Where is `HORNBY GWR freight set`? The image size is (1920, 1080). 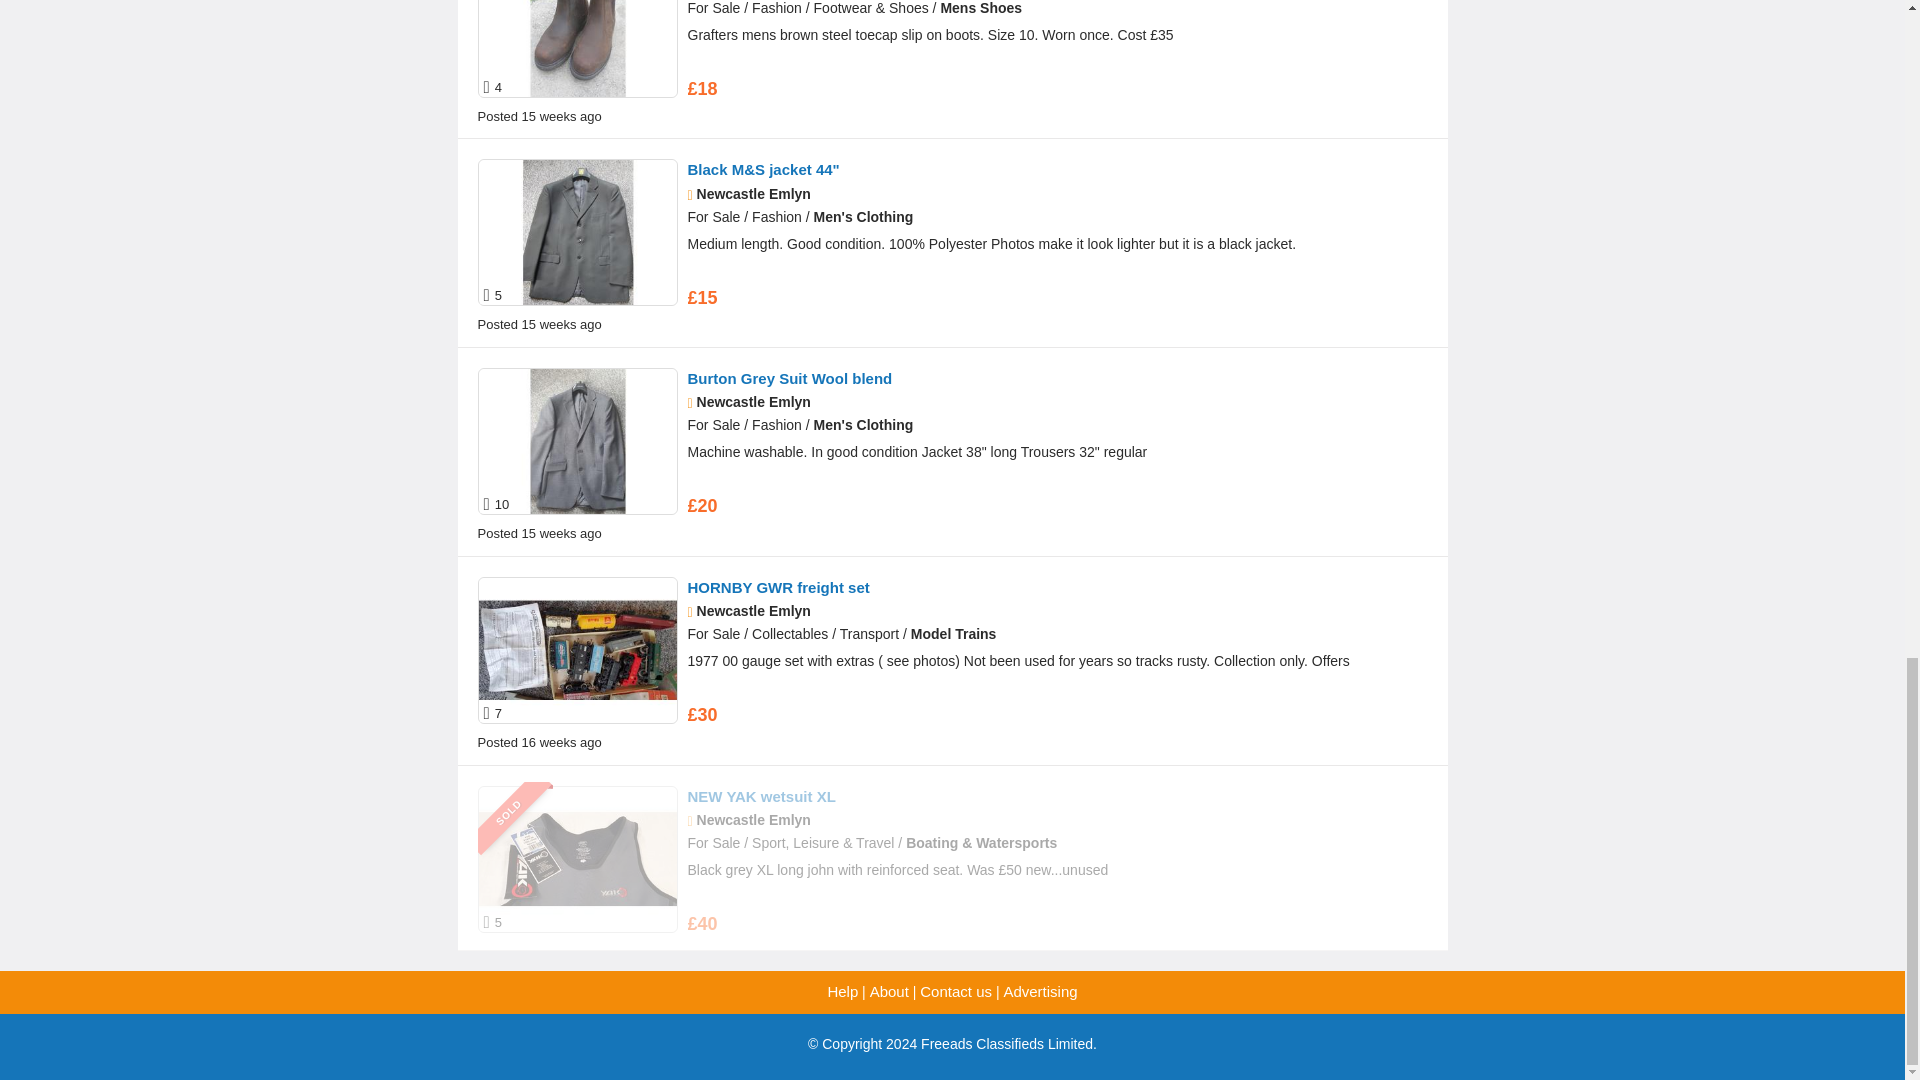 HORNBY GWR freight set is located at coordinates (778, 587).